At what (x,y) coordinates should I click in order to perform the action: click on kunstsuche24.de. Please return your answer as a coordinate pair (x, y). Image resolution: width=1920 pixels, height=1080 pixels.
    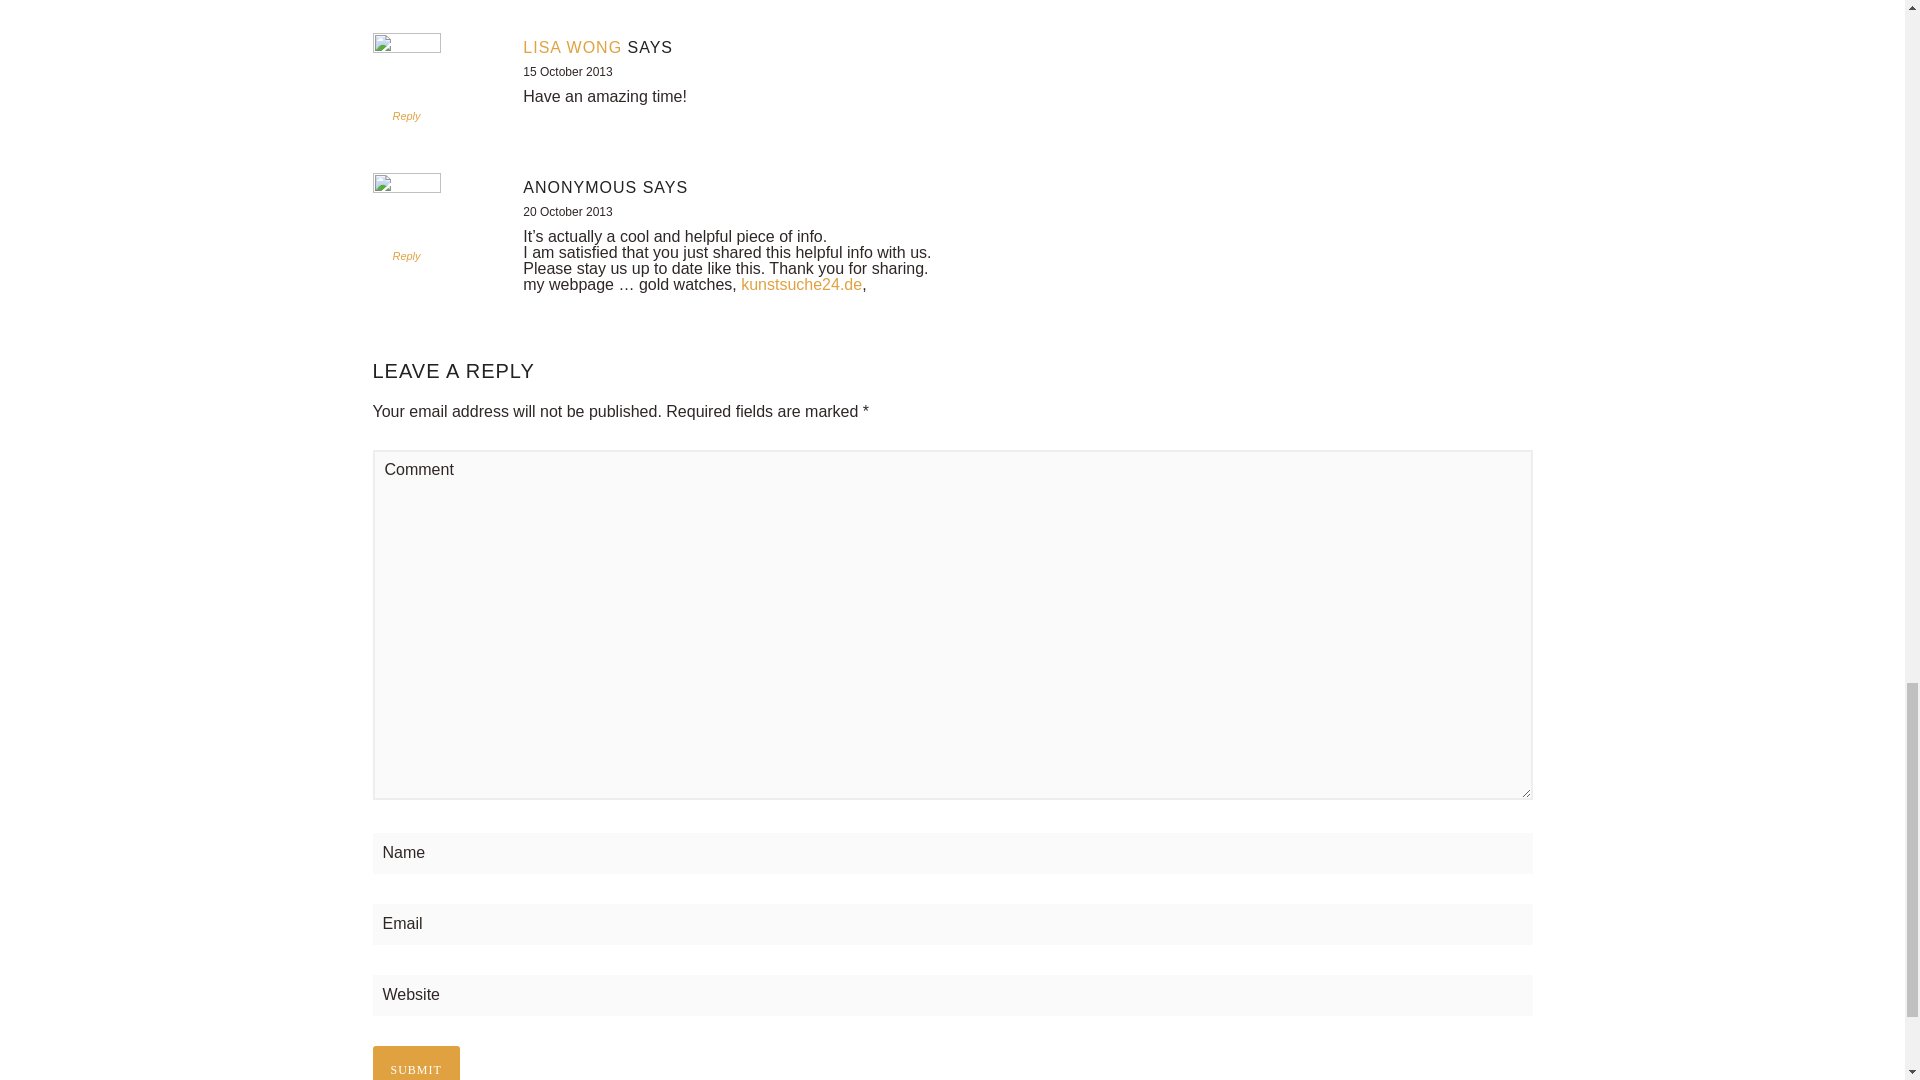
    Looking at the image, I should click on (802, 284).